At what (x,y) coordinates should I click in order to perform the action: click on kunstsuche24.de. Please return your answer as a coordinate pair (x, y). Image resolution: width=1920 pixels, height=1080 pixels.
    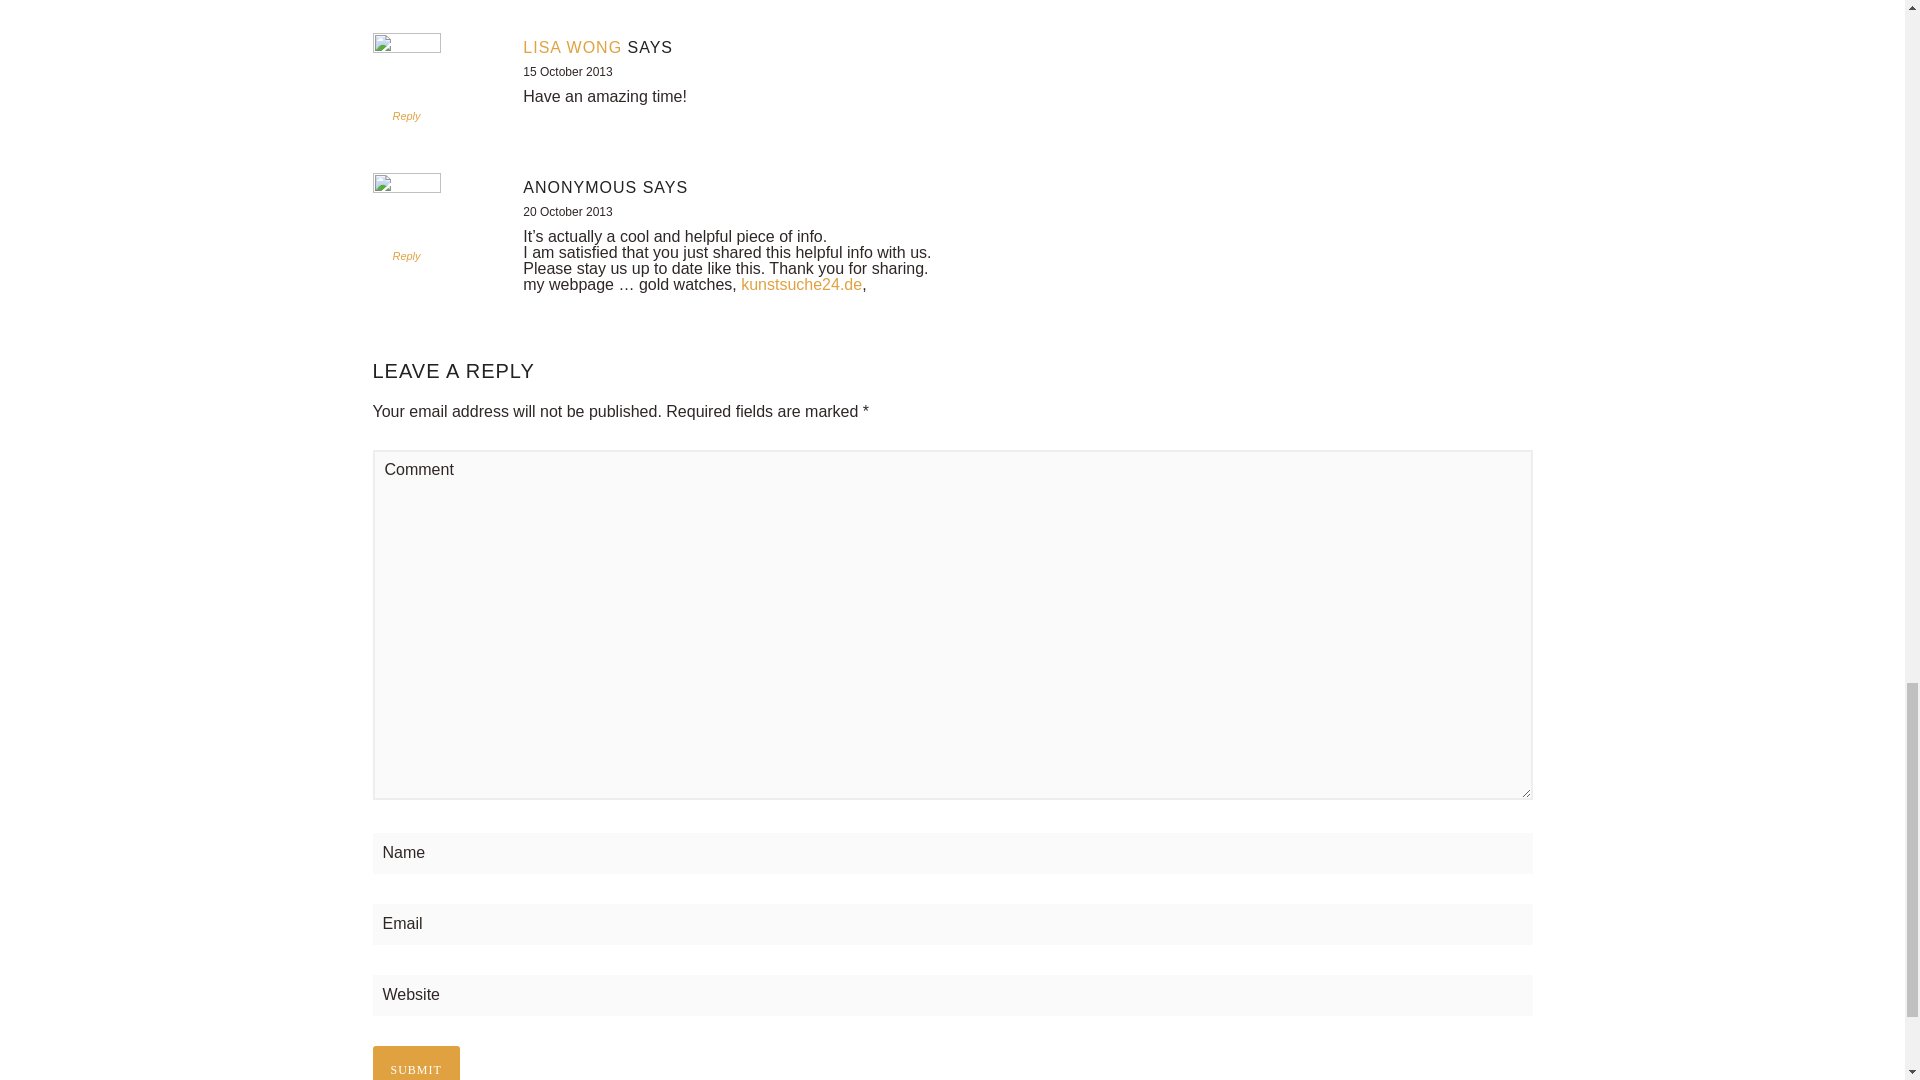
    Looking at the image, I should click on (802, 284).